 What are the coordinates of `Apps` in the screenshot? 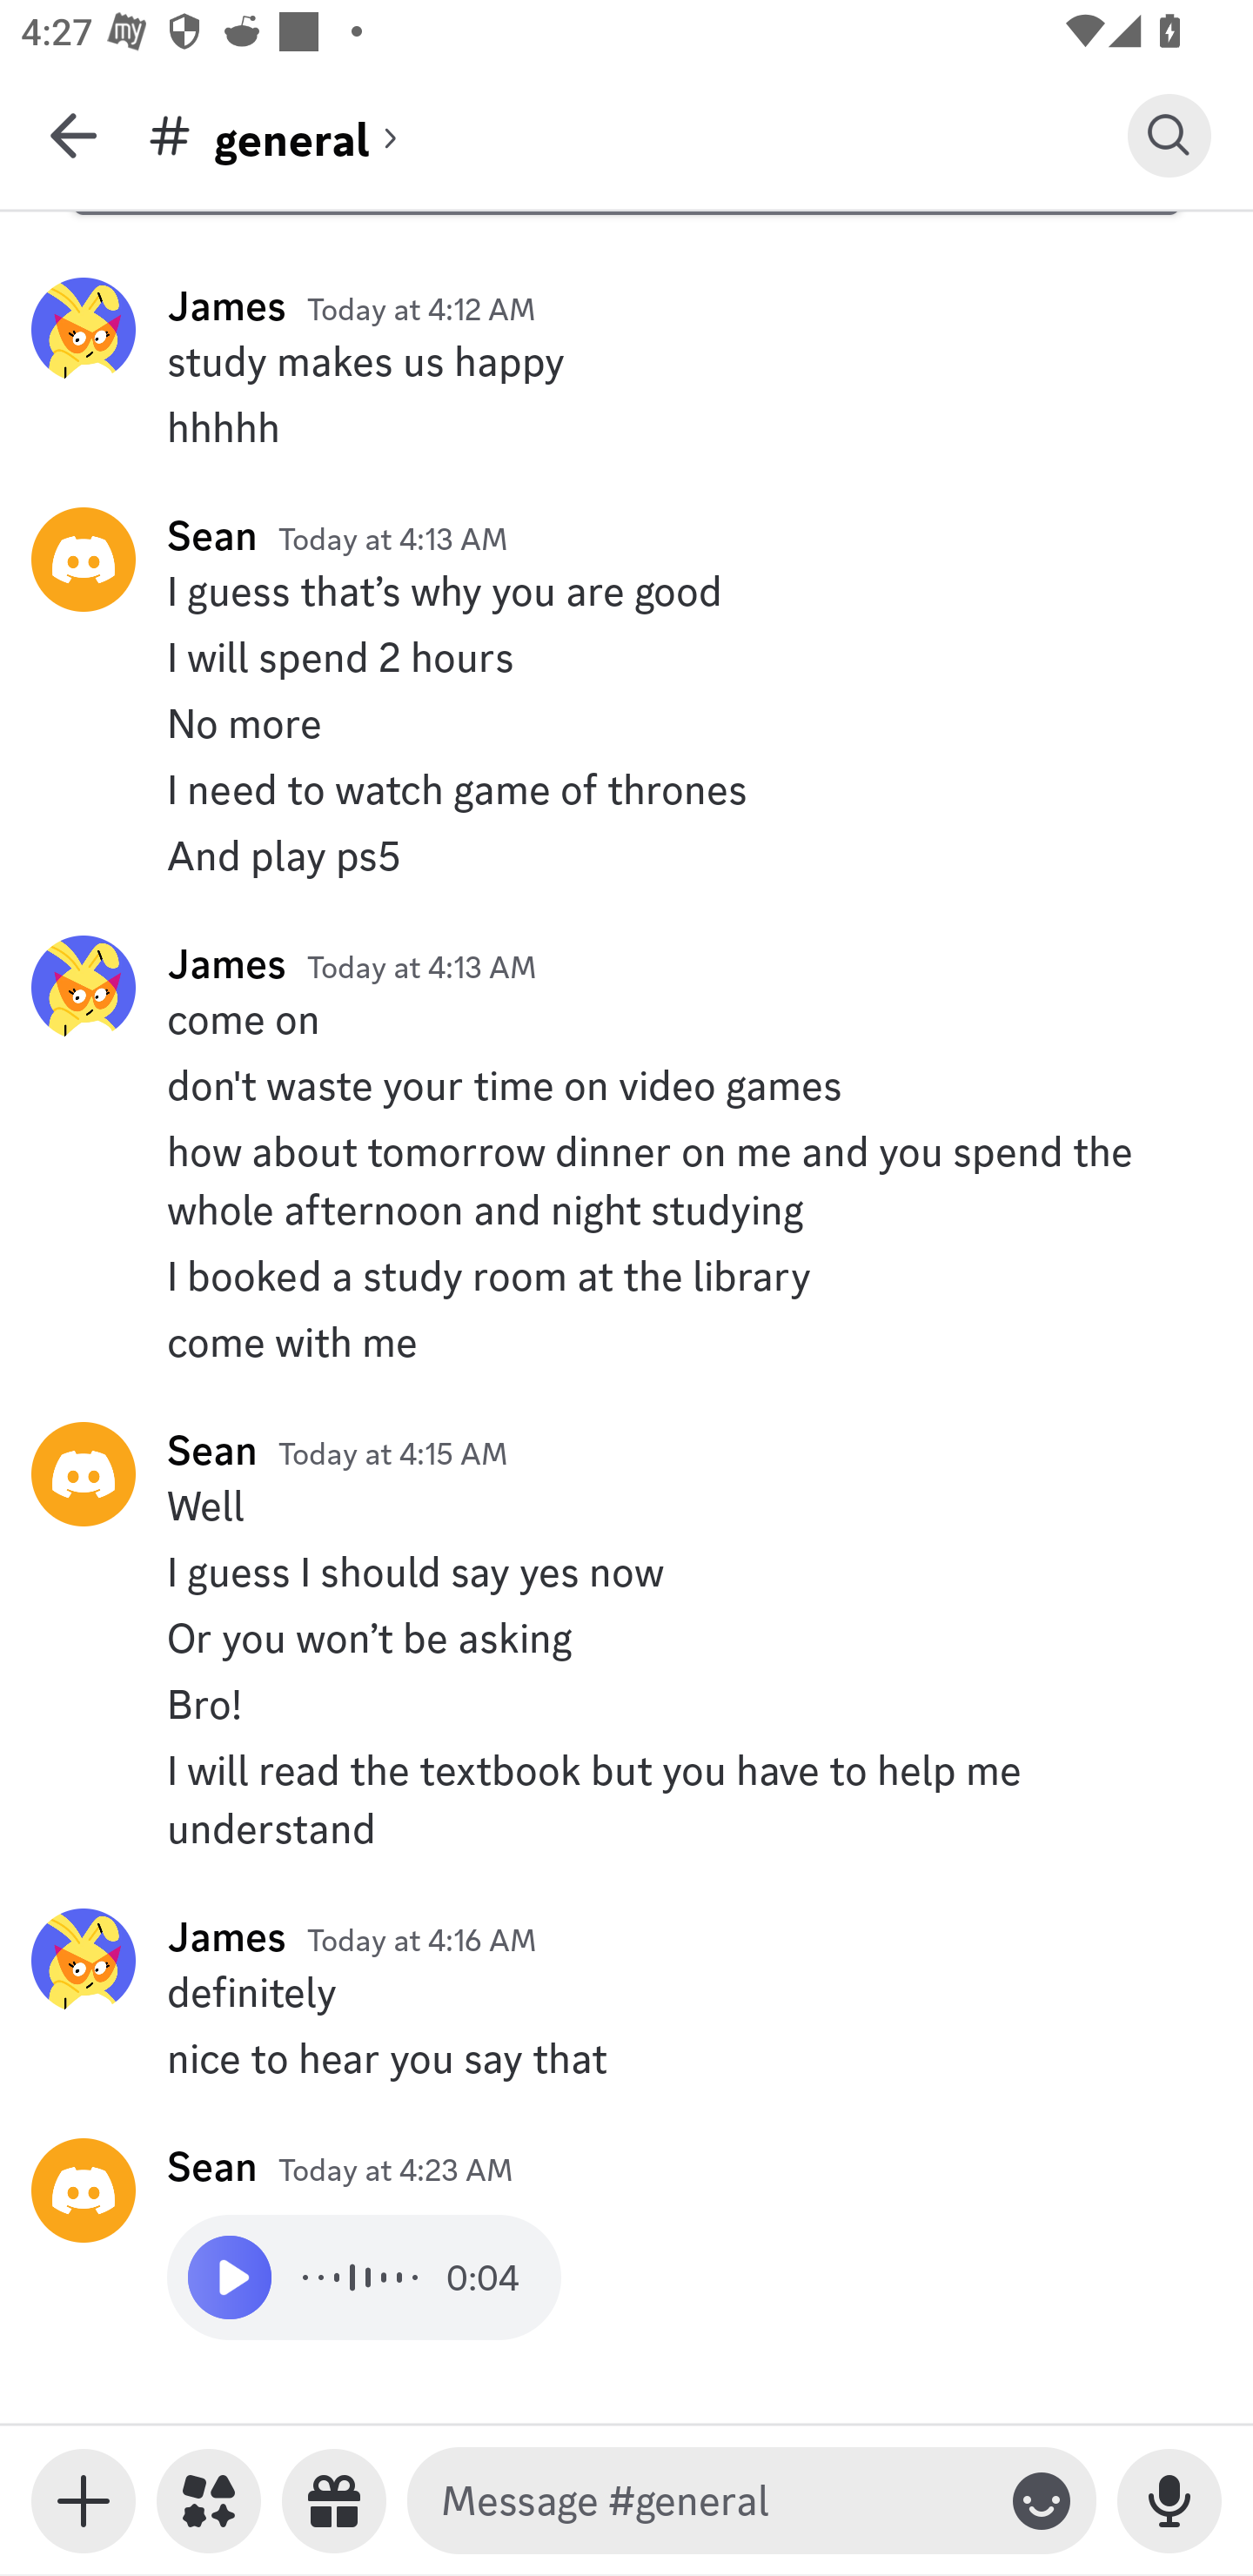 It's located at (209, 2501).